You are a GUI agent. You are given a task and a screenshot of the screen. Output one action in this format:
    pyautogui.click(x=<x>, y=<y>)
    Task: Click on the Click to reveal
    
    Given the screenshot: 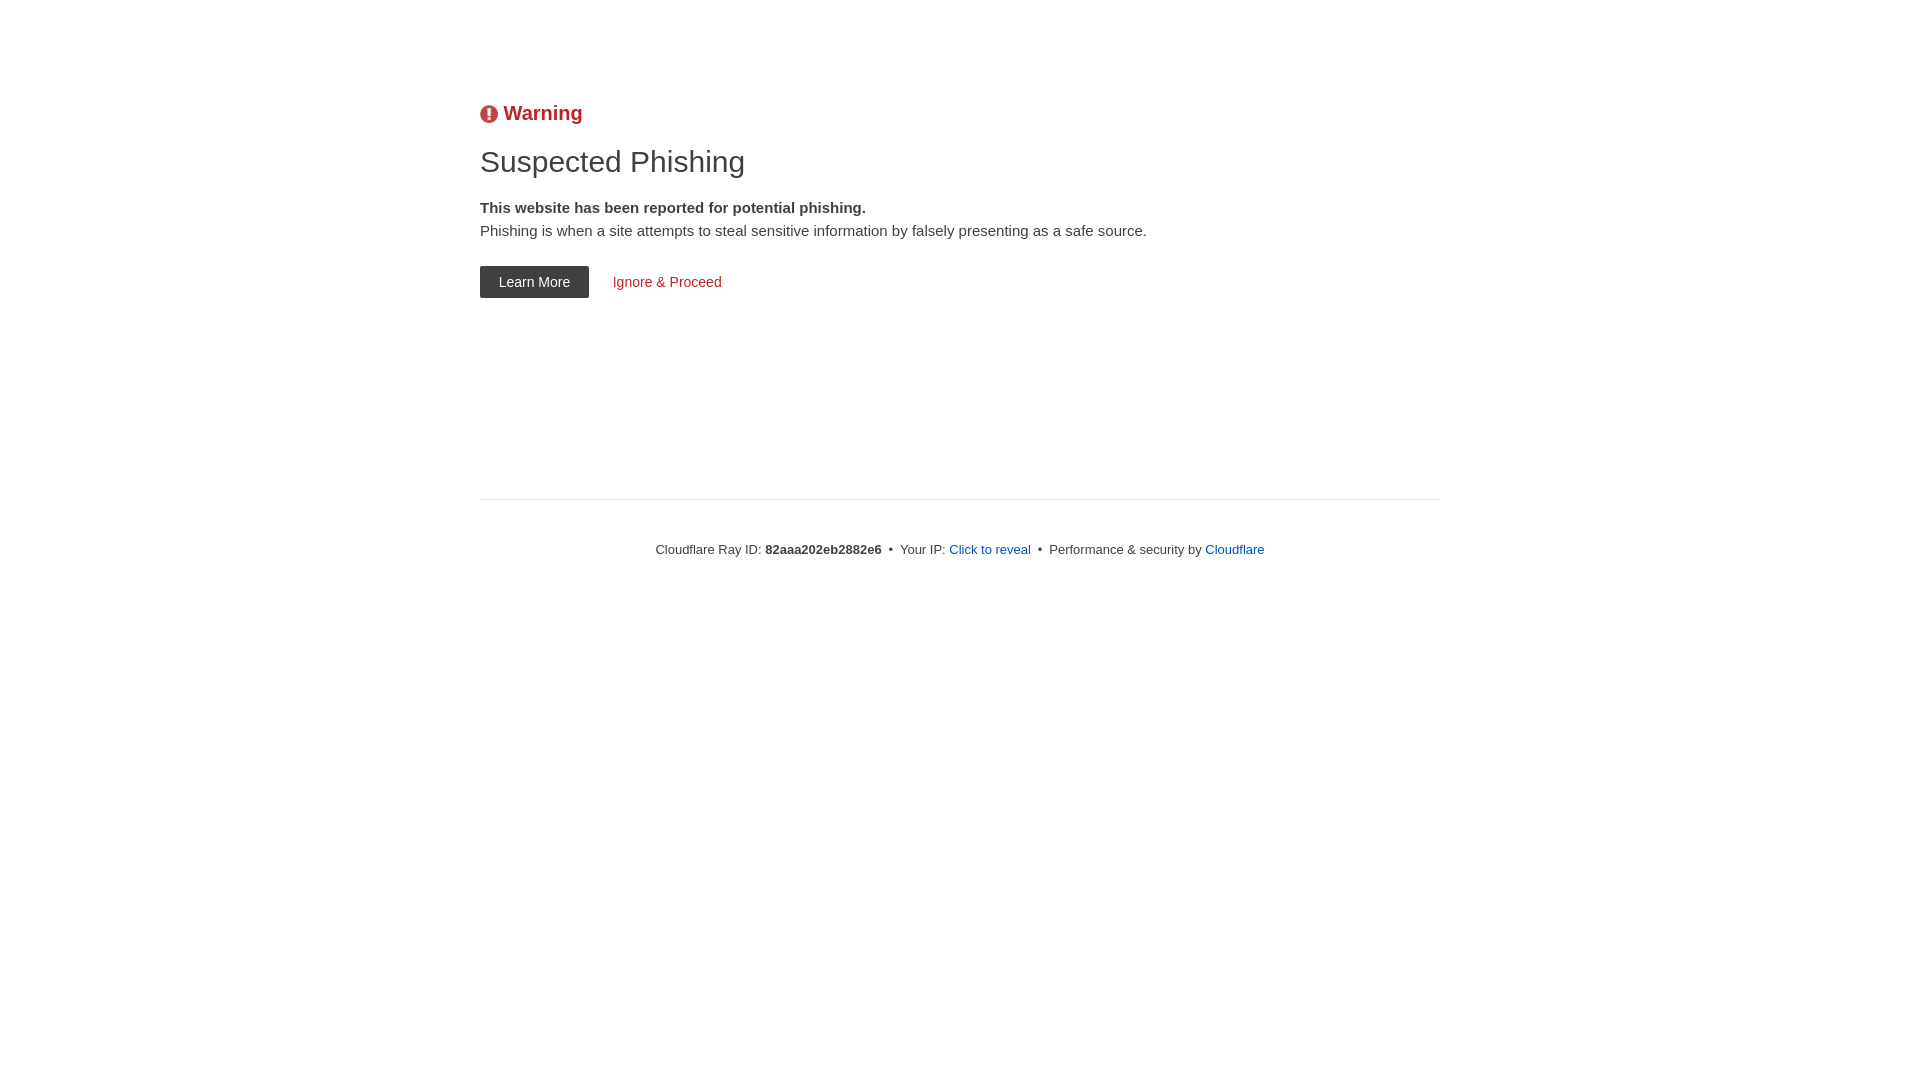 What is the action you would take?
    pyautogui.click(x=990, y=550)
    